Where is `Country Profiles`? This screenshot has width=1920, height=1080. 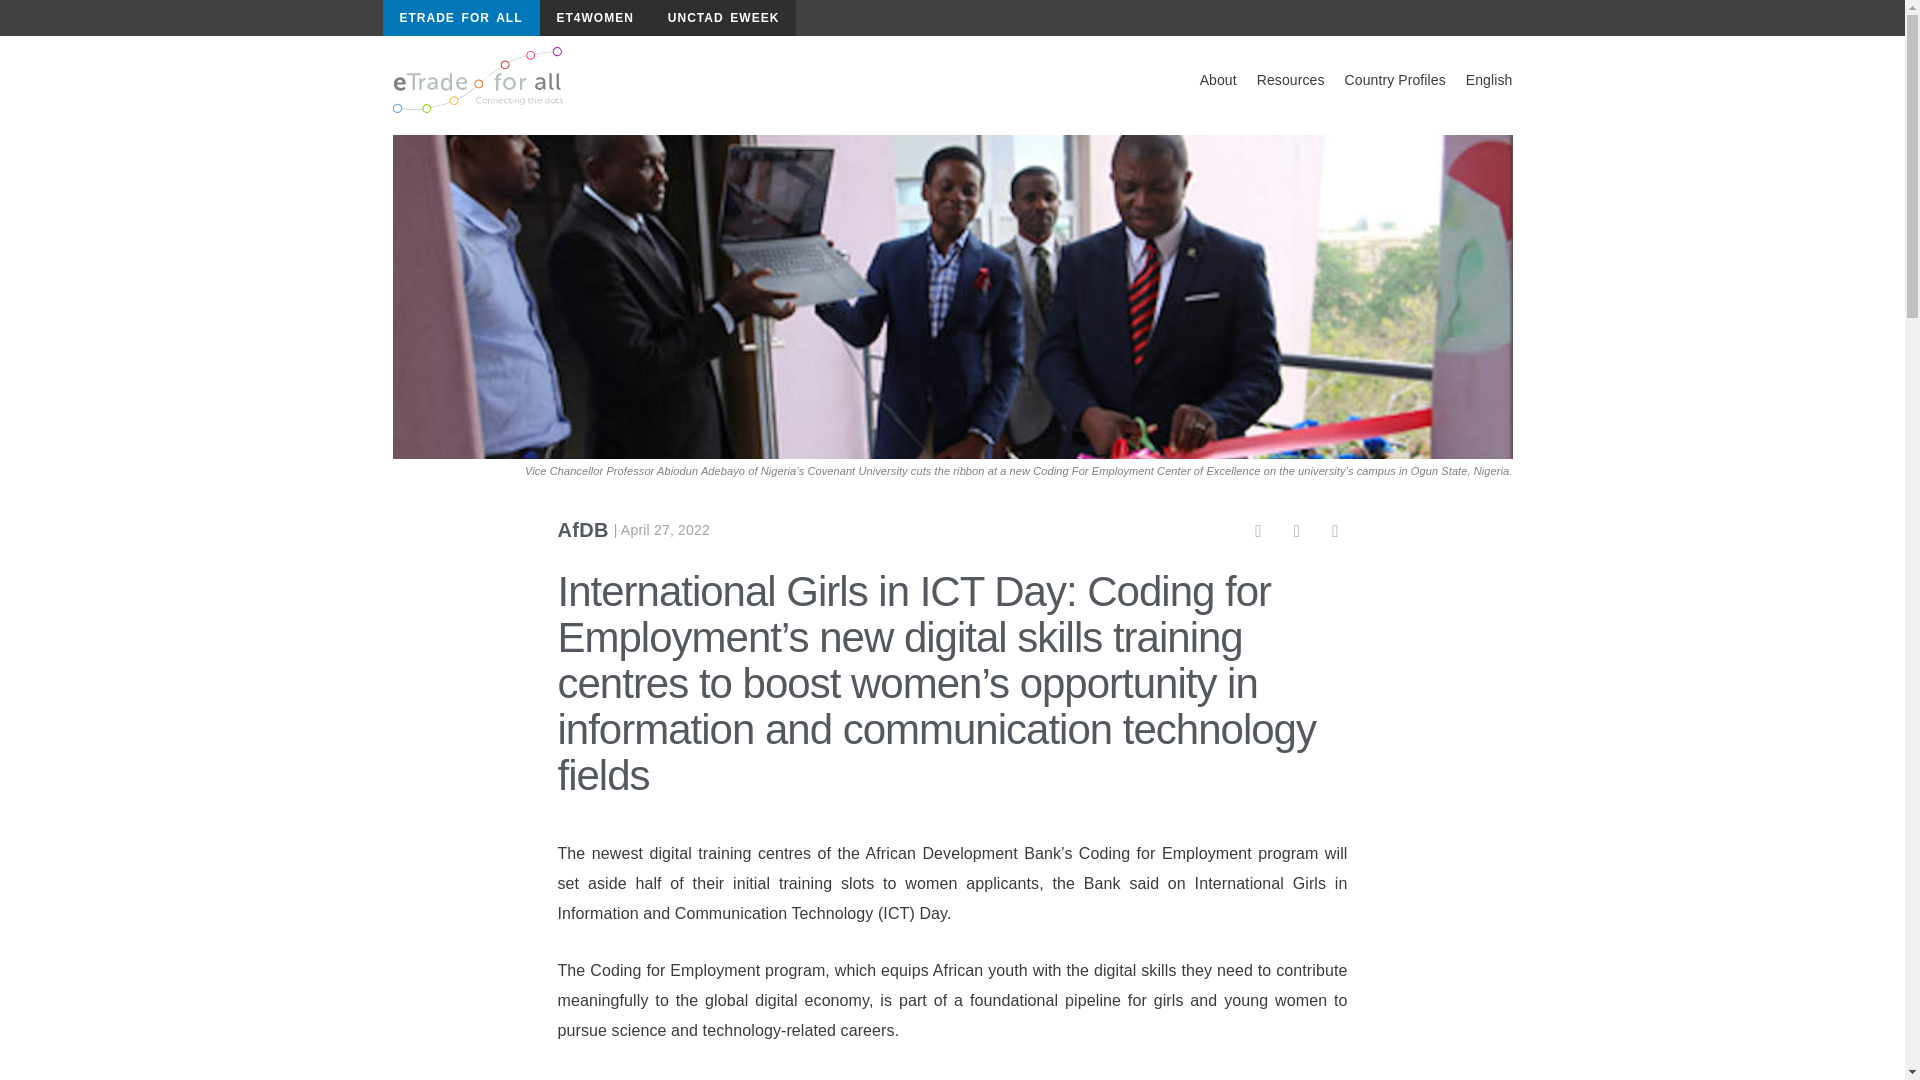
Country Profiles is located at coordinates (1394, 80).